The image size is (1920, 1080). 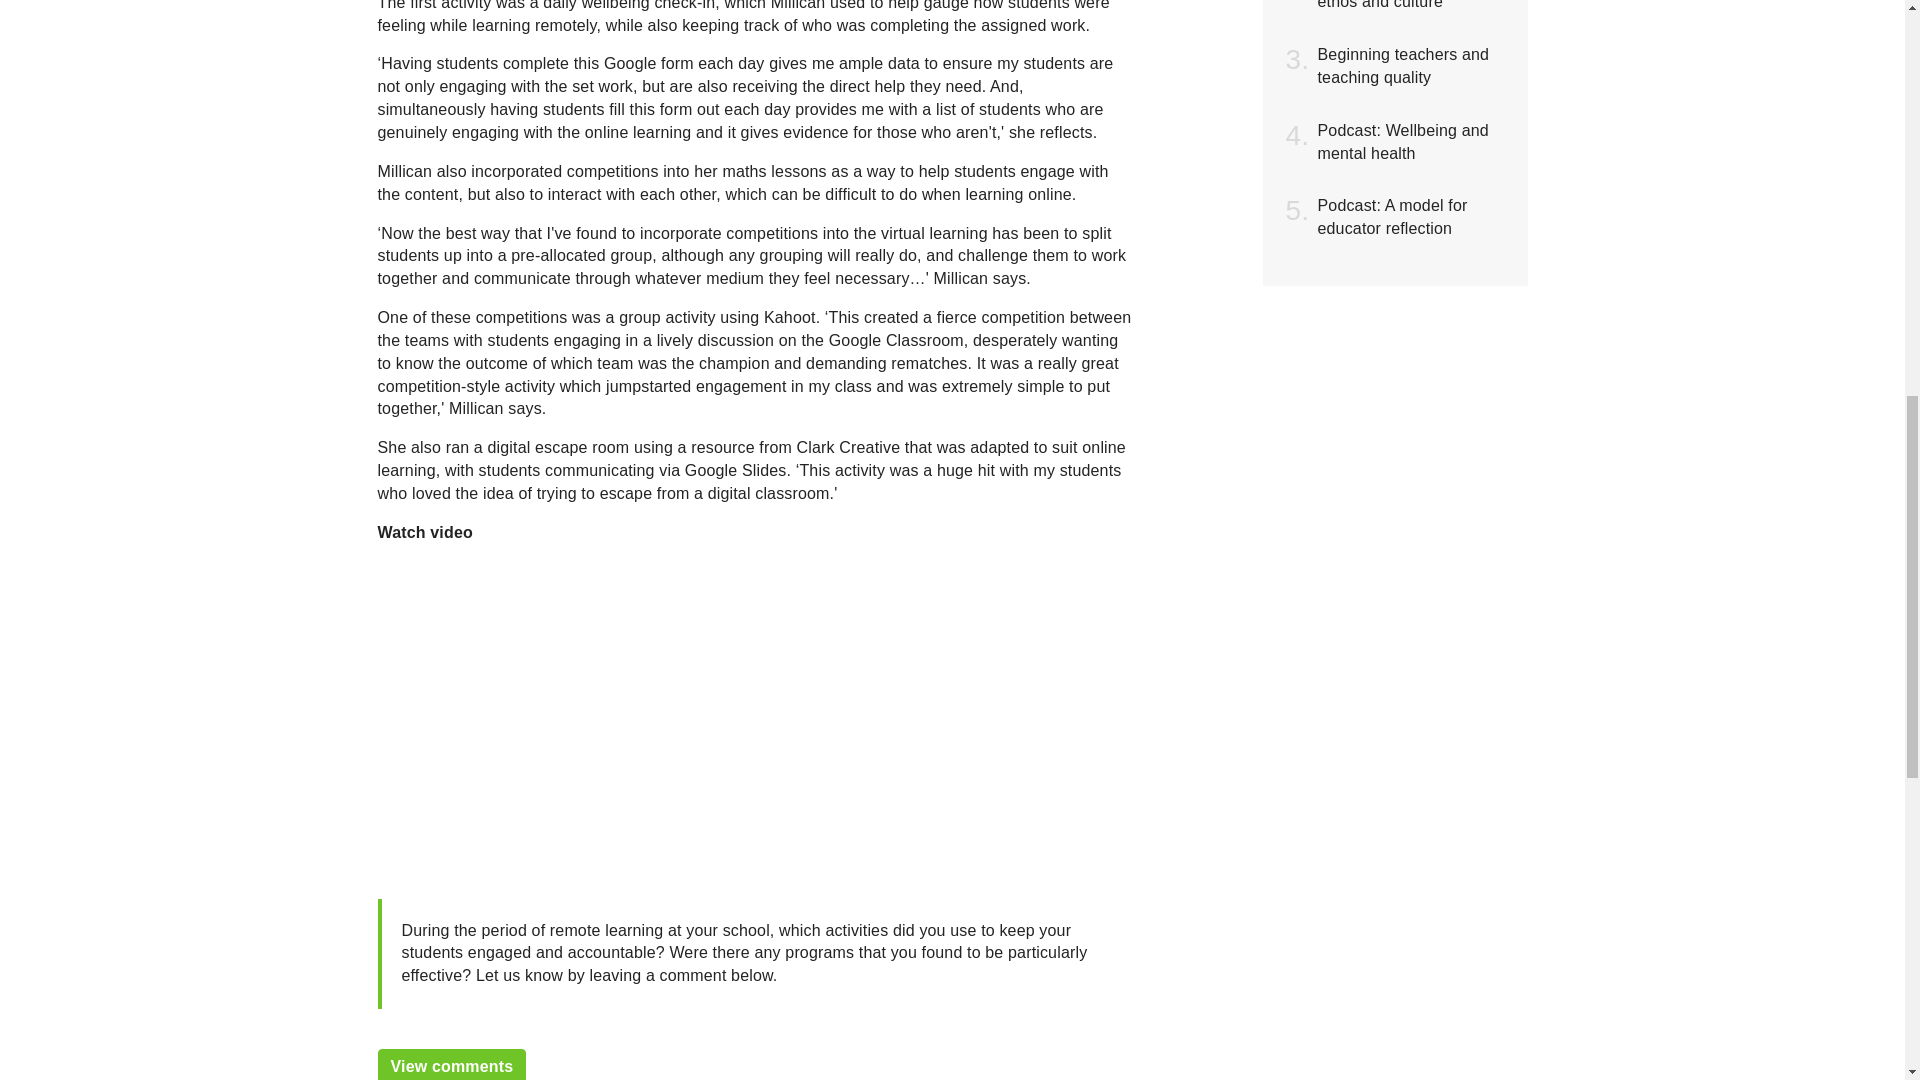 I want to click on View comments, so click(x=452, y=1064).